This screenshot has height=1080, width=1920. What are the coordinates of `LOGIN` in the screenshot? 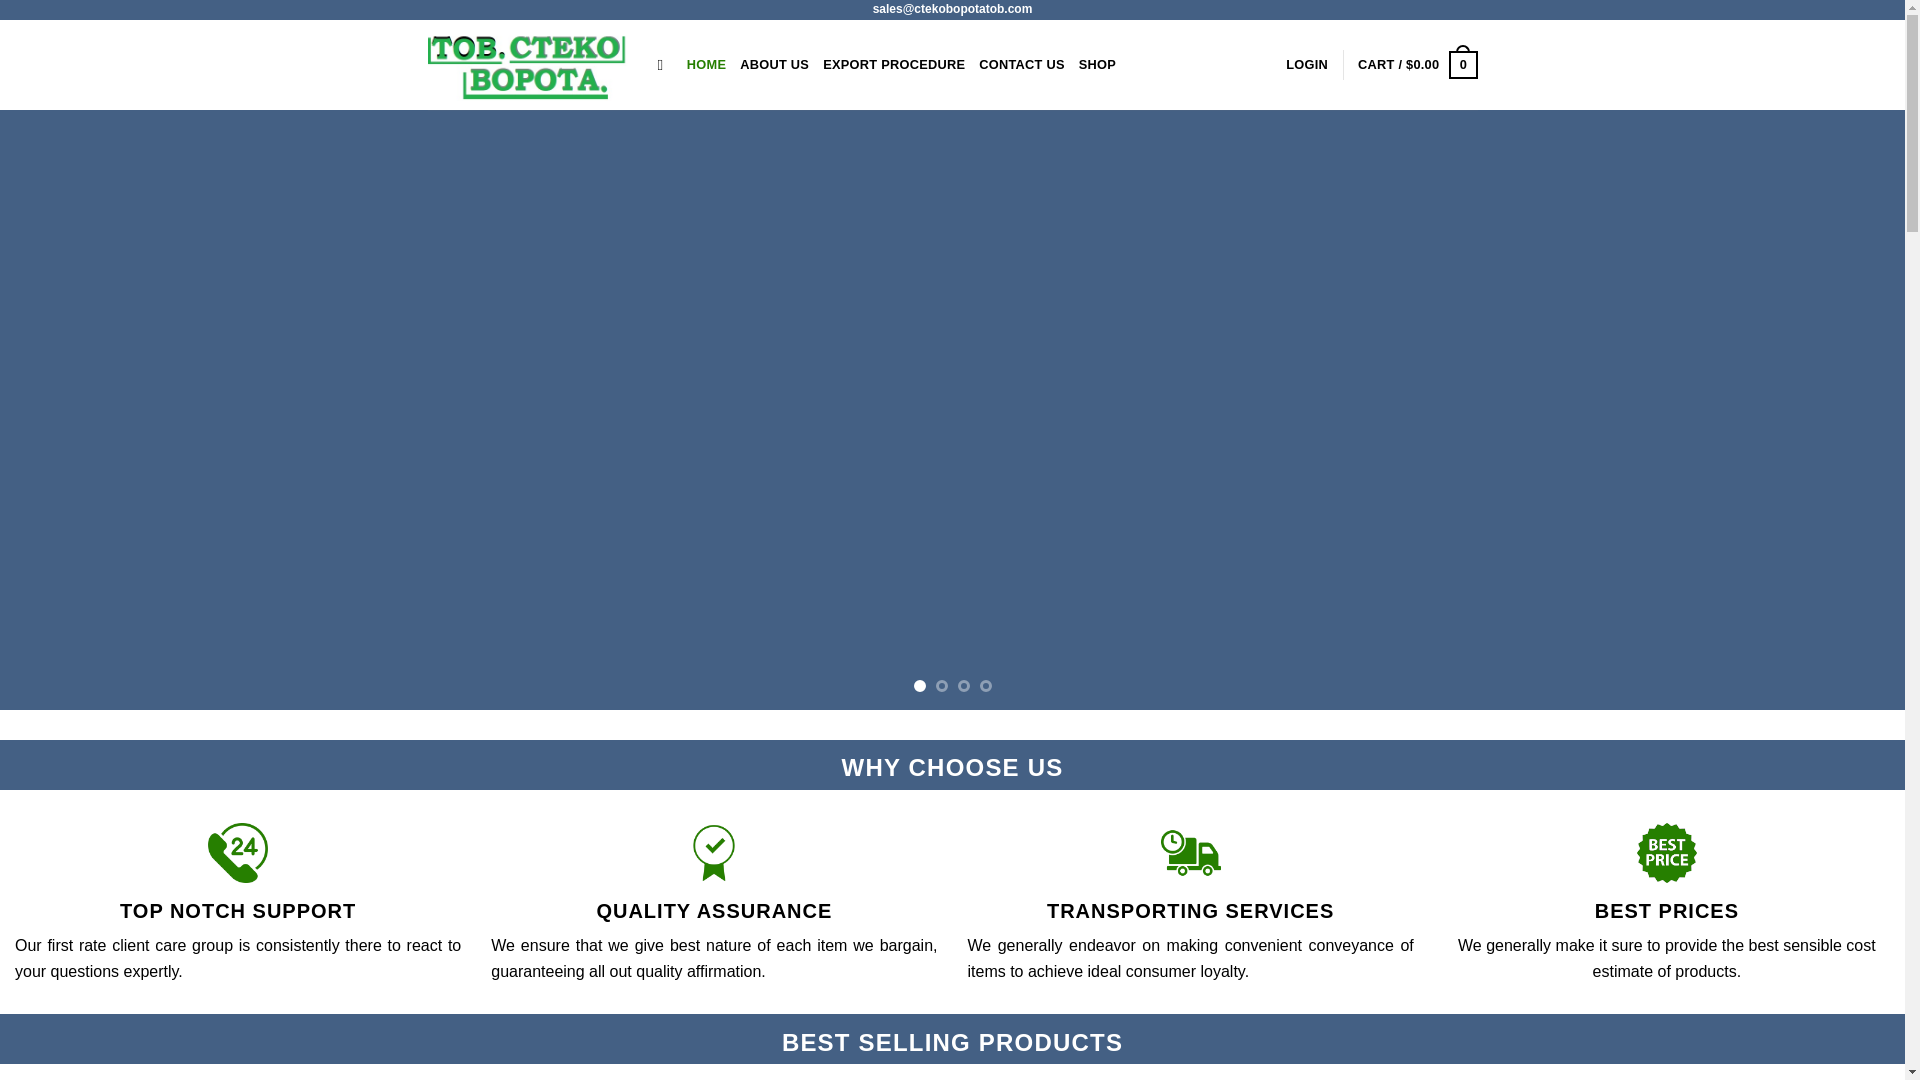 It's located at (1307, 65).